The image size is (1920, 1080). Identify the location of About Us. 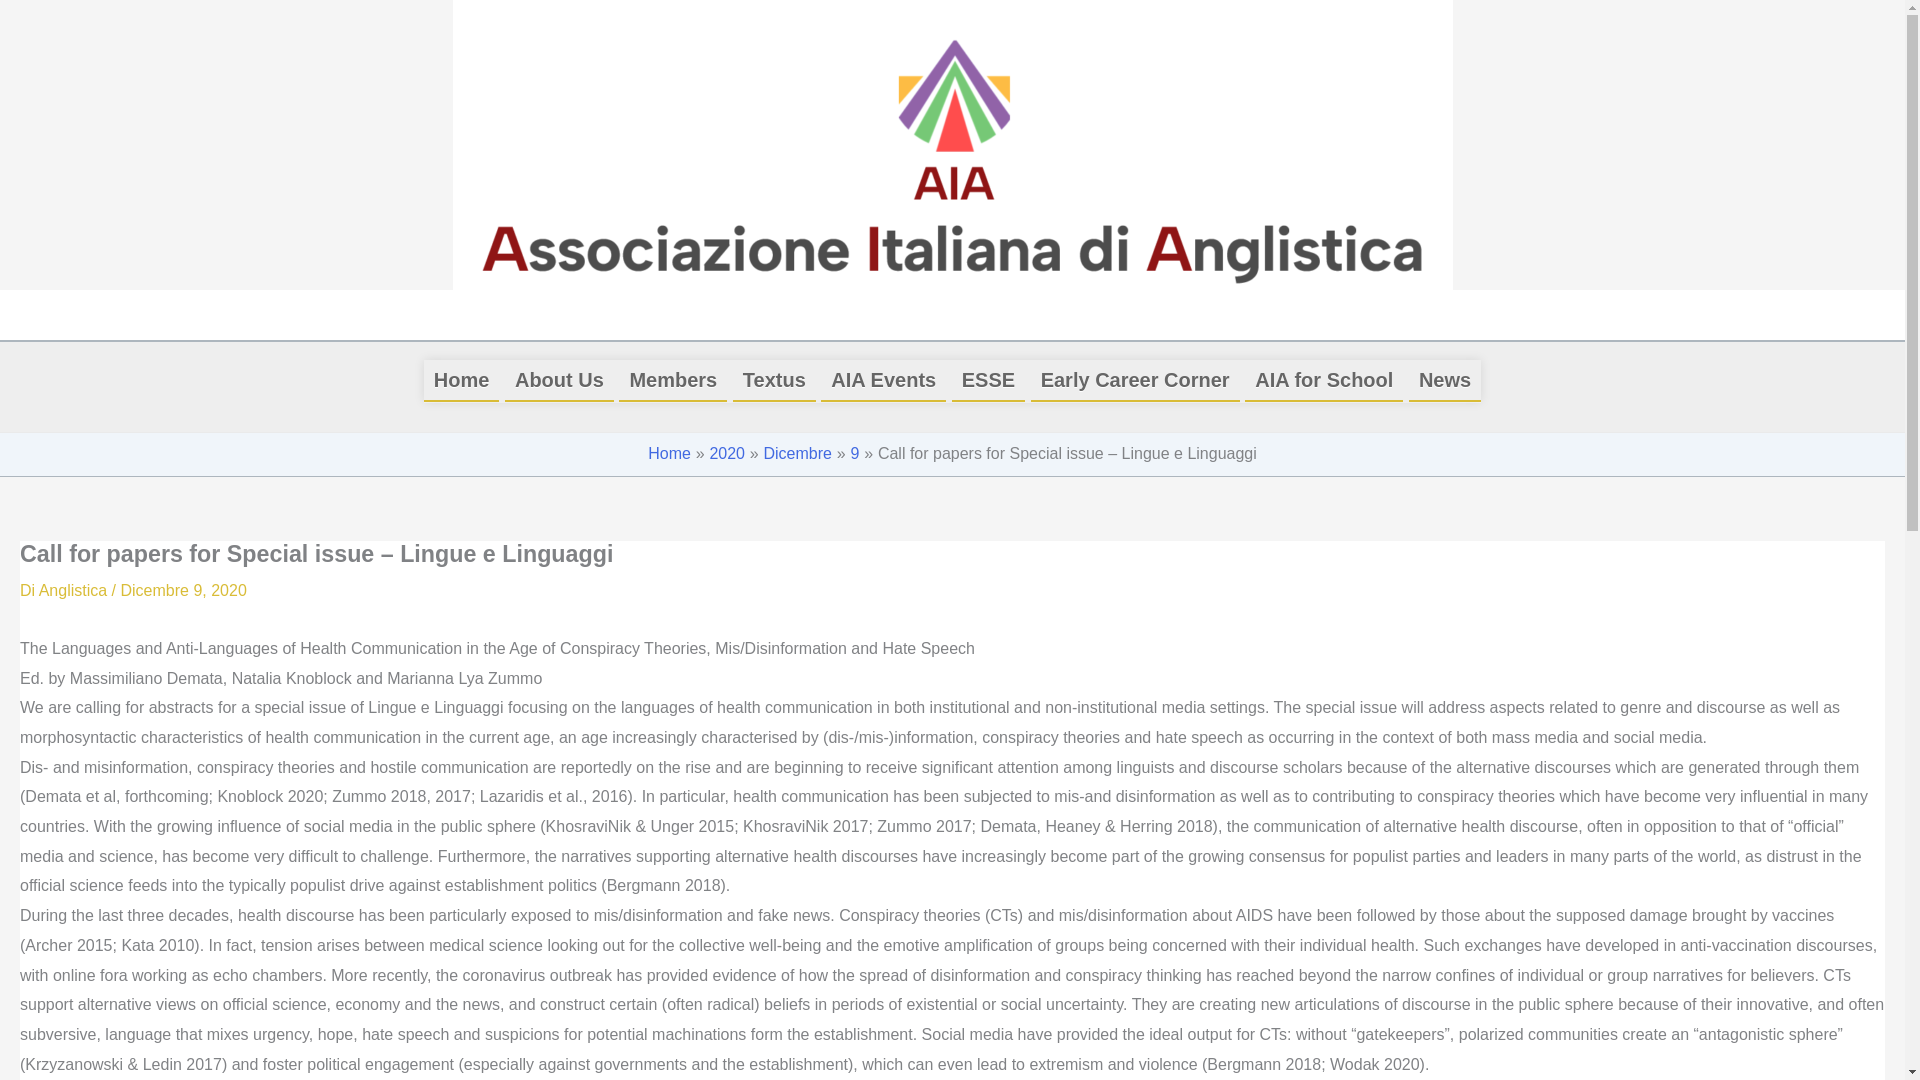
(559, 379).